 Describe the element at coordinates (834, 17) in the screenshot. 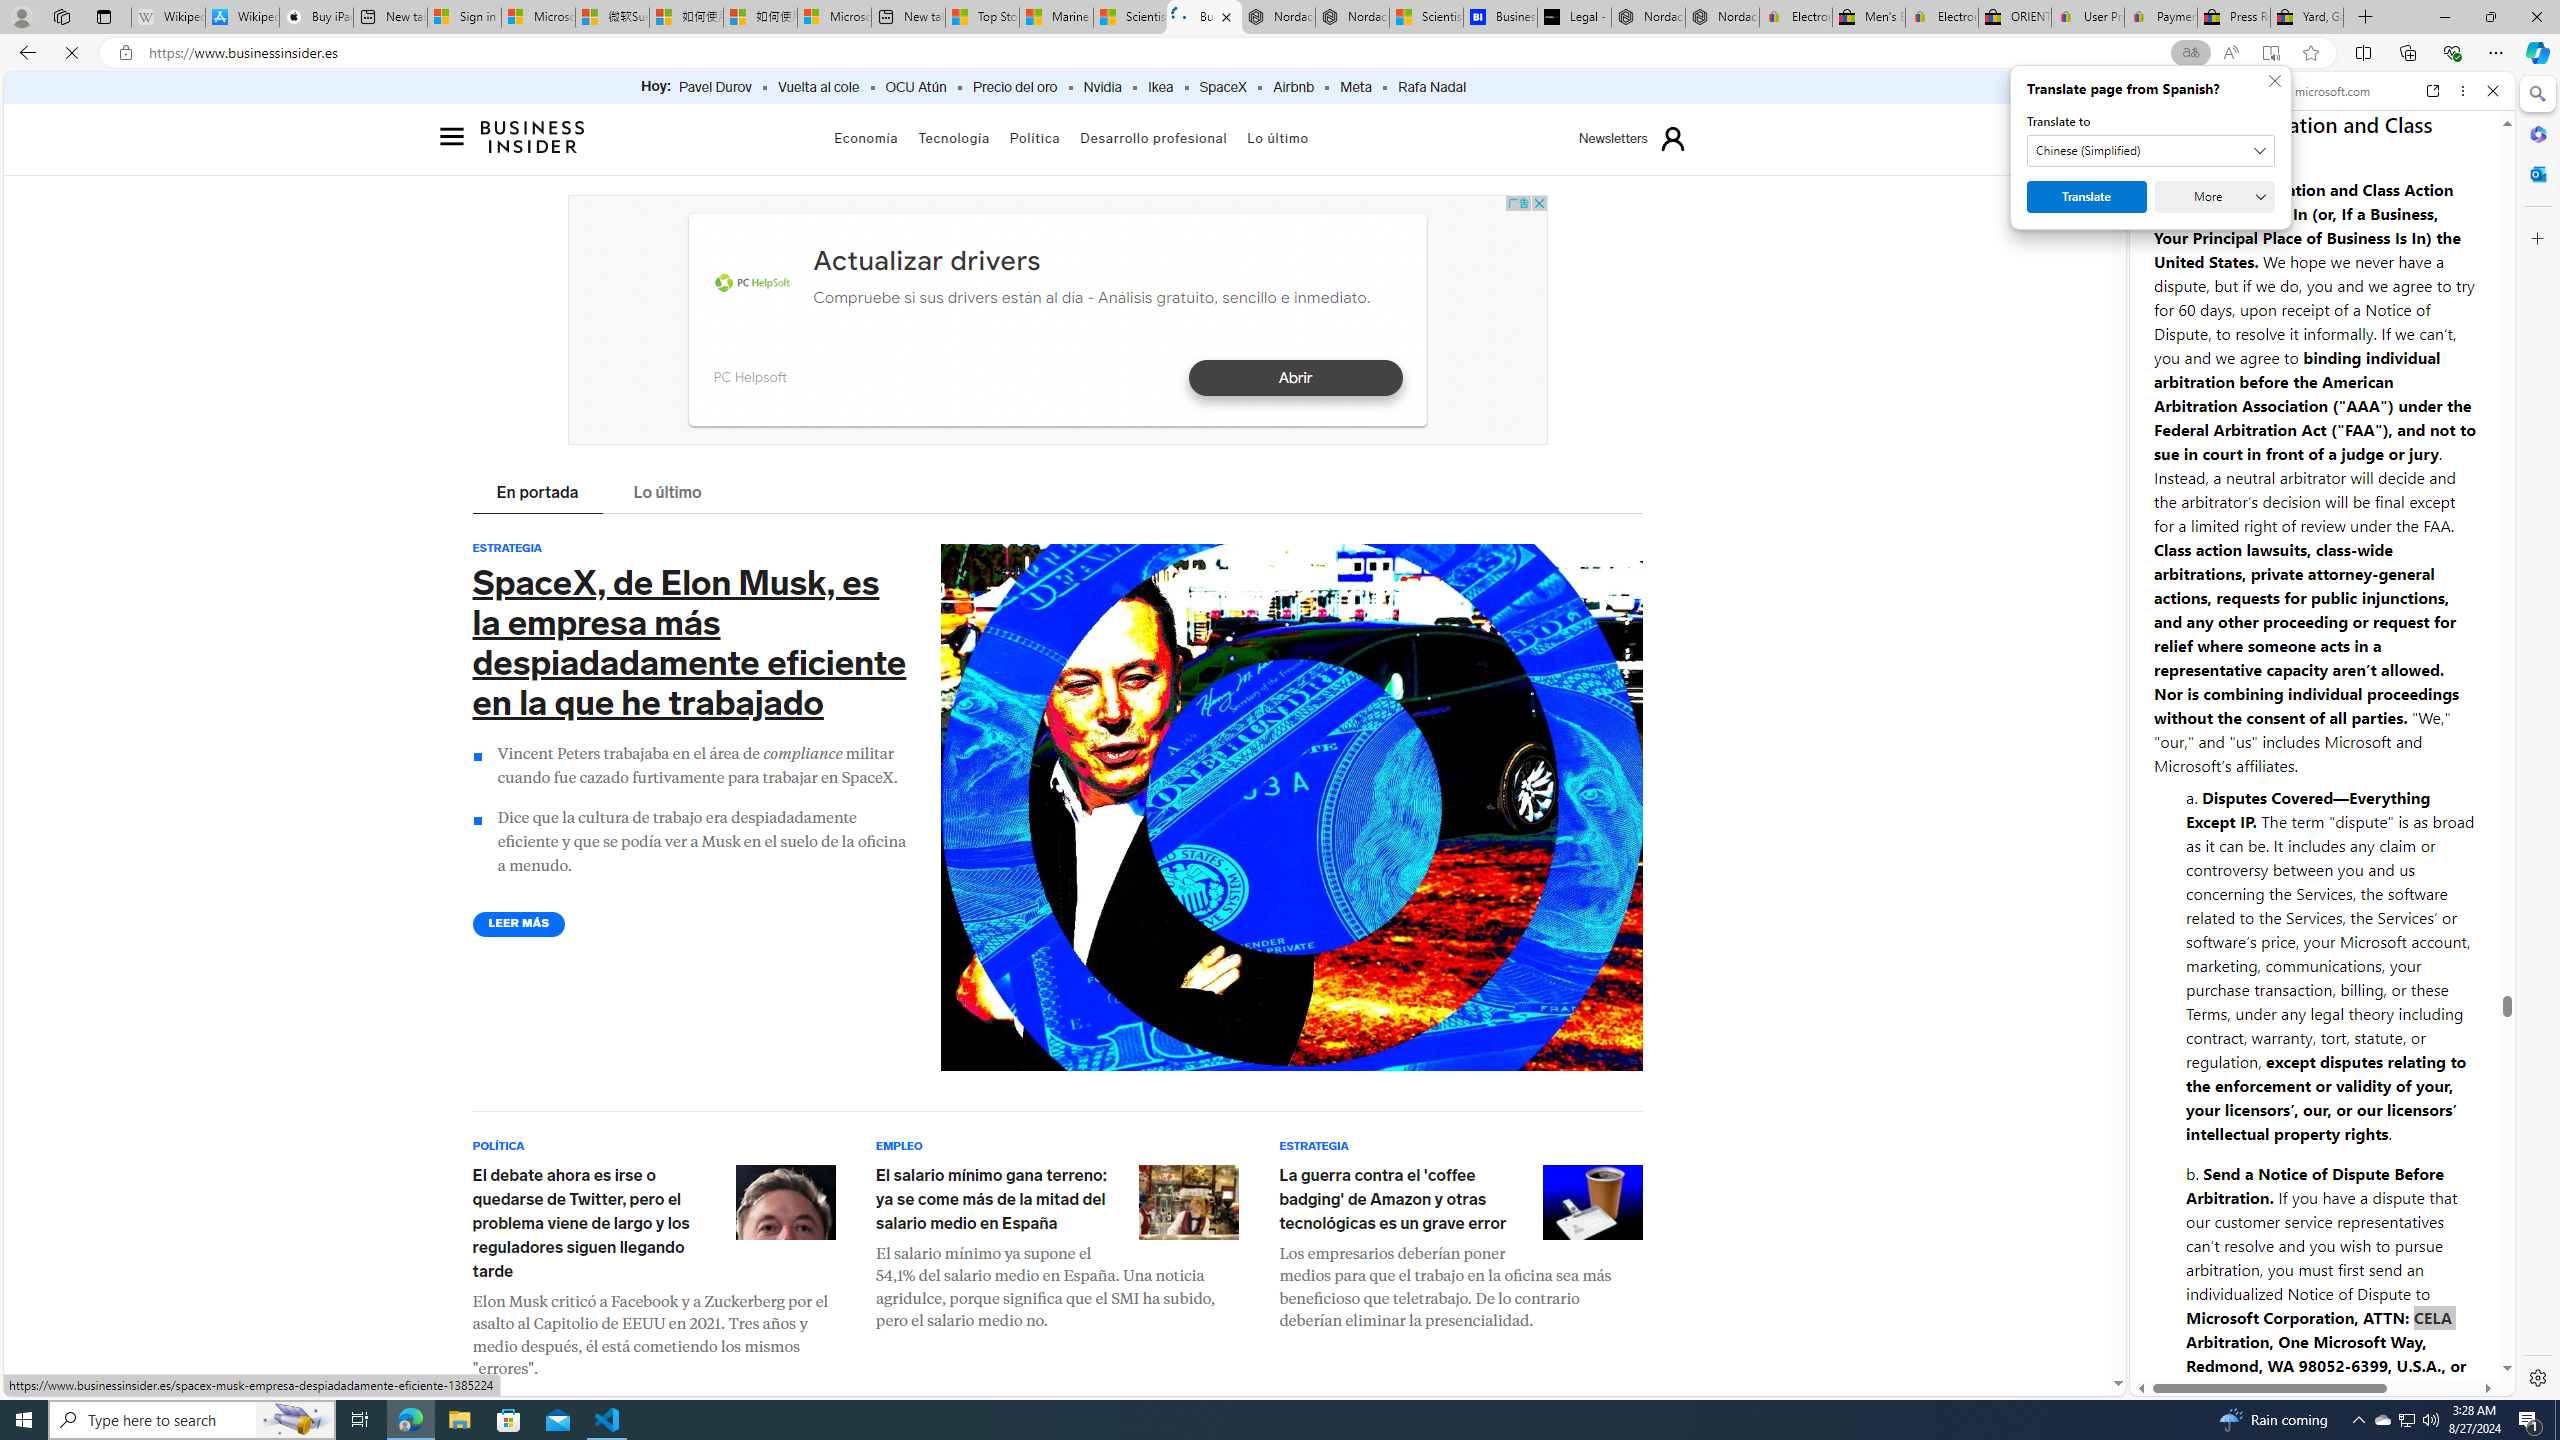

I see `Microsoft account | Account Checkup` at that location.